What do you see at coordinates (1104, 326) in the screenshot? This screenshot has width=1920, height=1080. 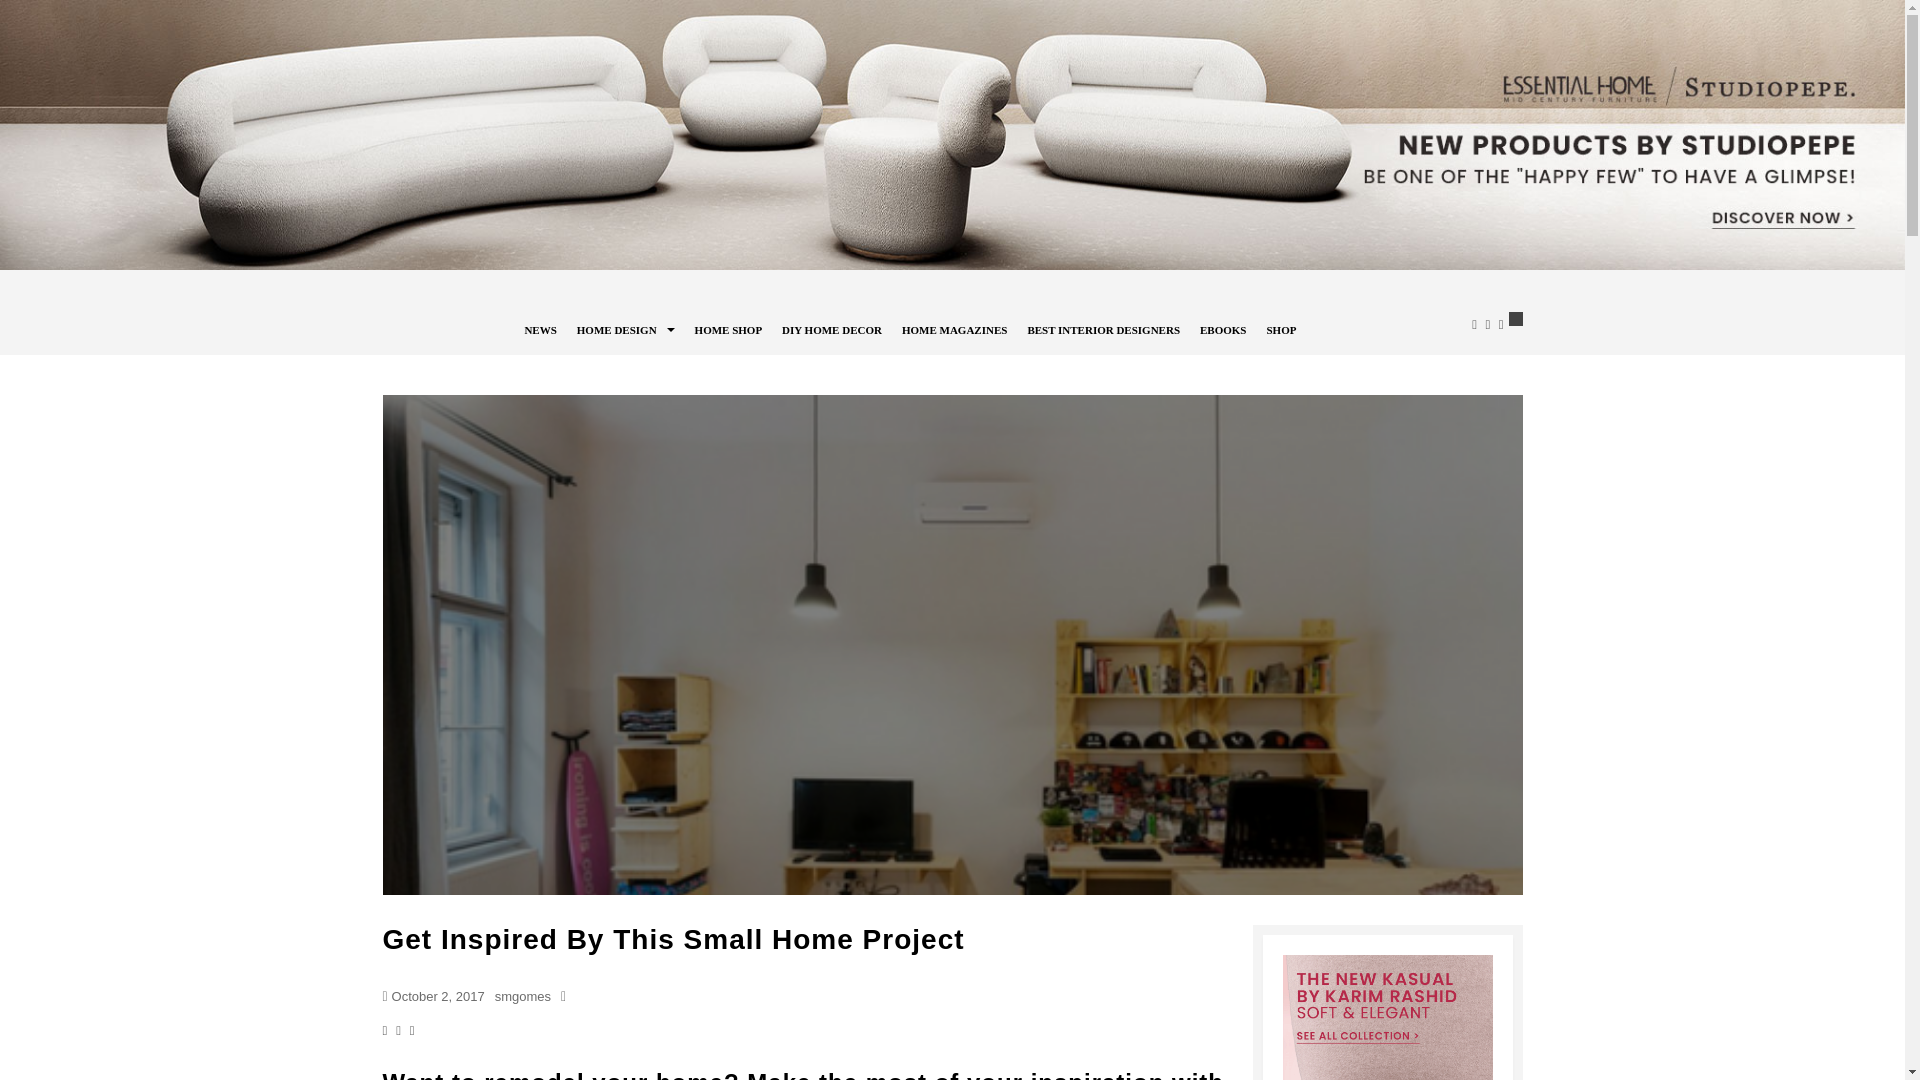 I see `BEST INTERIOR DESIGNERS` at bounding box center [1104, 326].